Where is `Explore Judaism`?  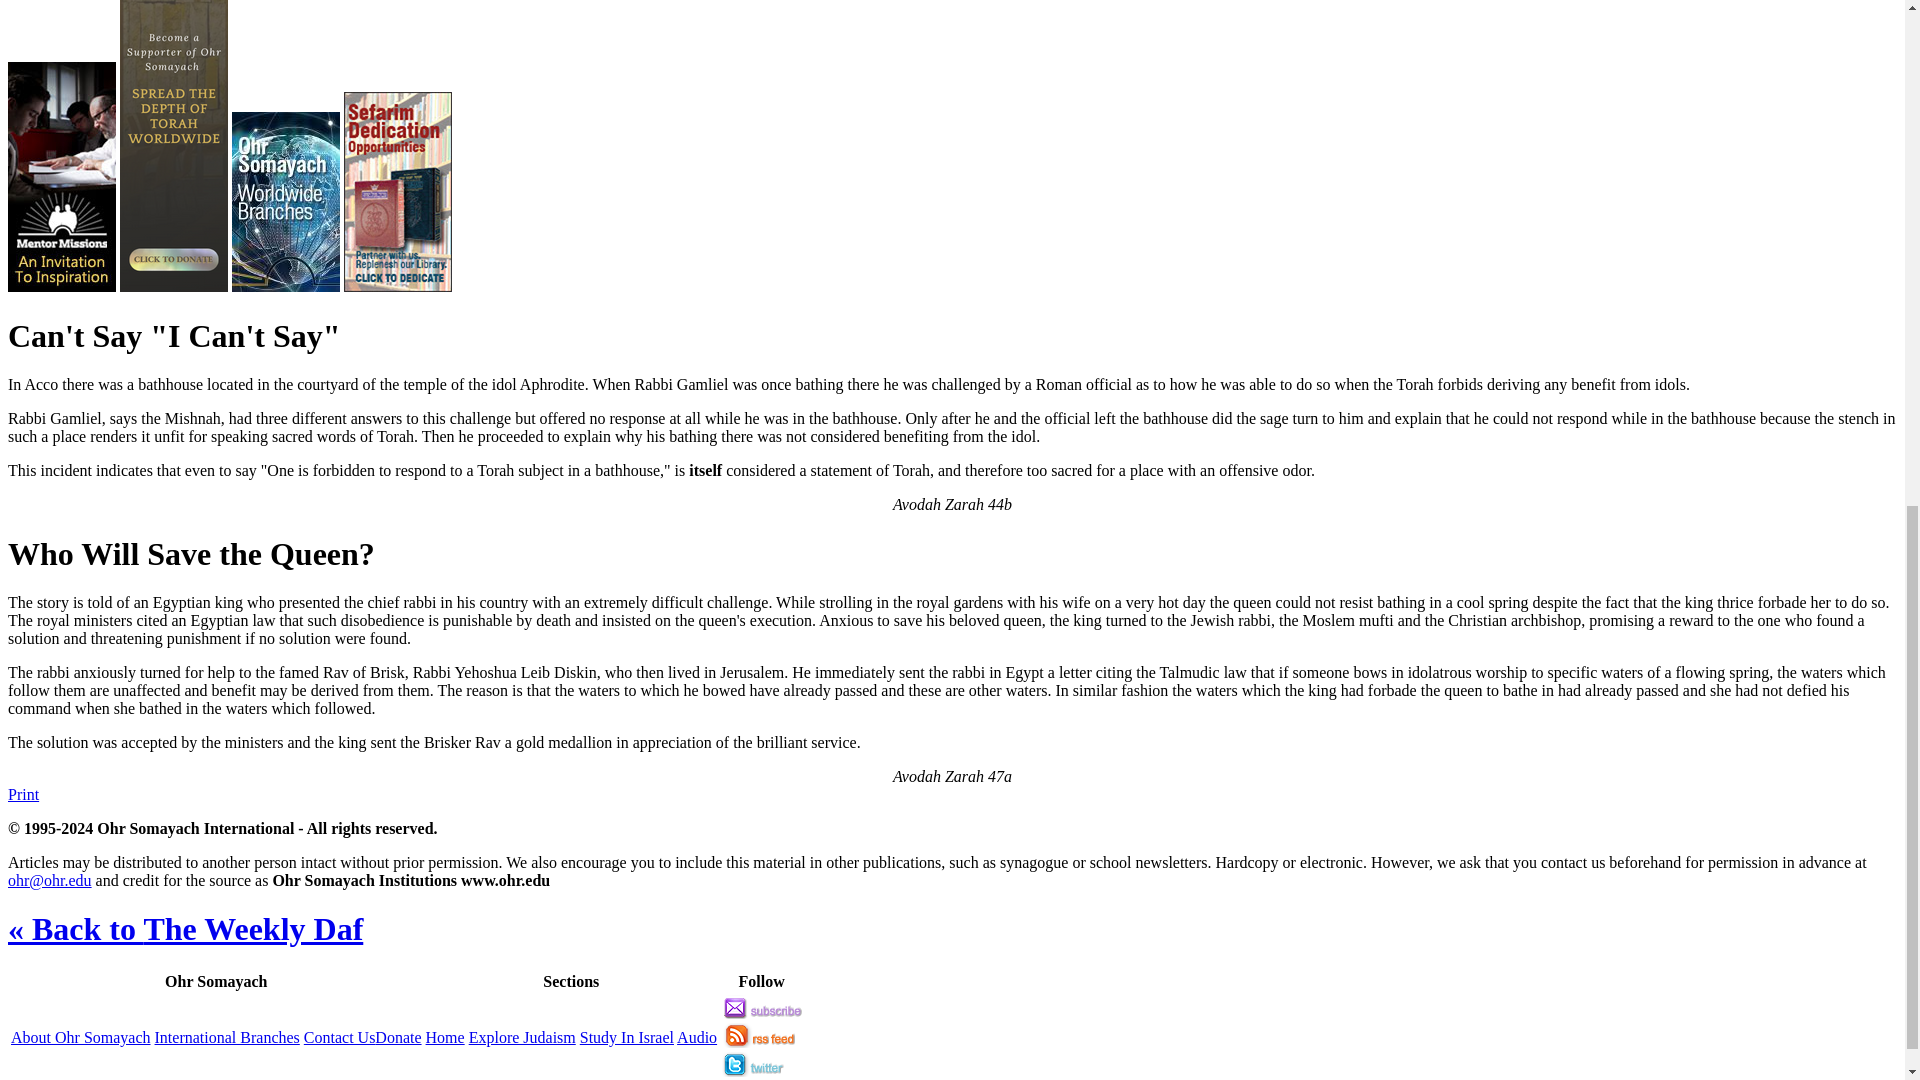
Explore Judaism is located at coordinates (522, 1038).